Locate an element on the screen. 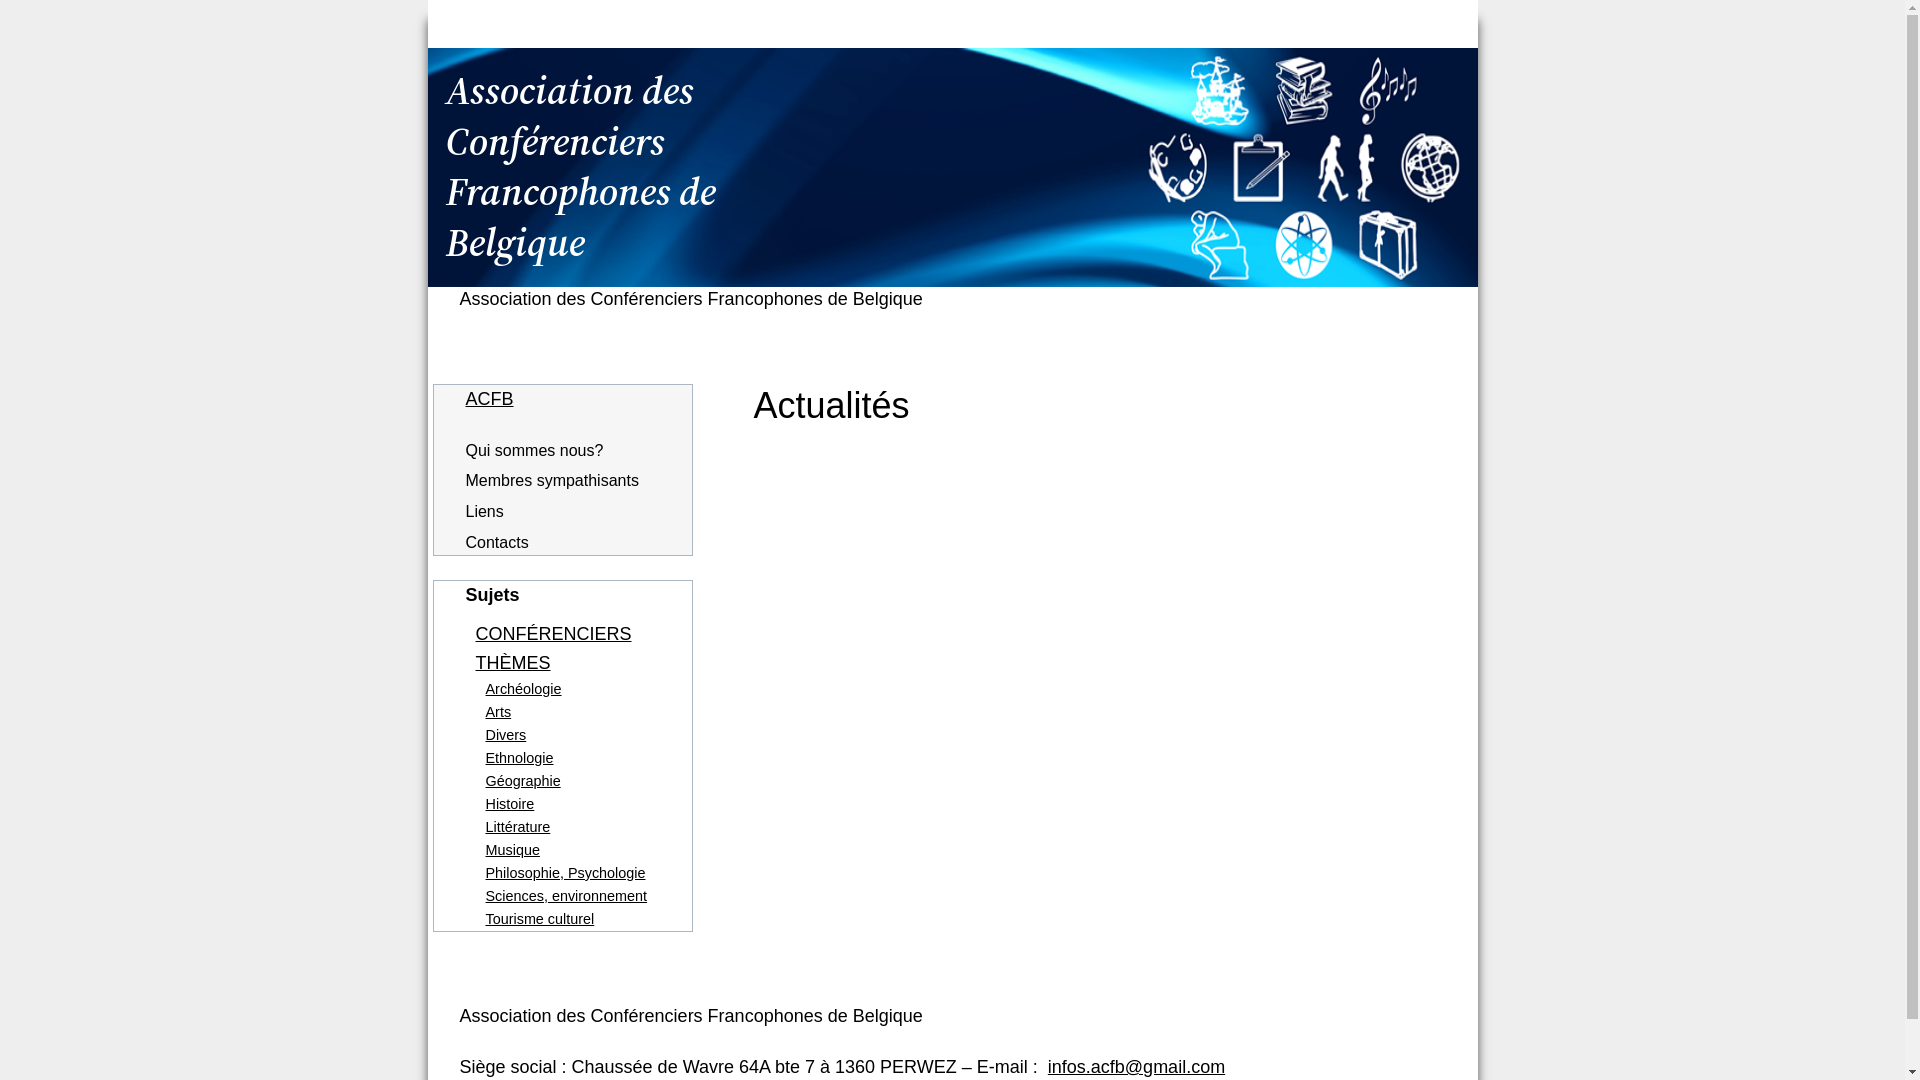  infos.acfb@gmail.com is located at coordinates (1136, 1067).